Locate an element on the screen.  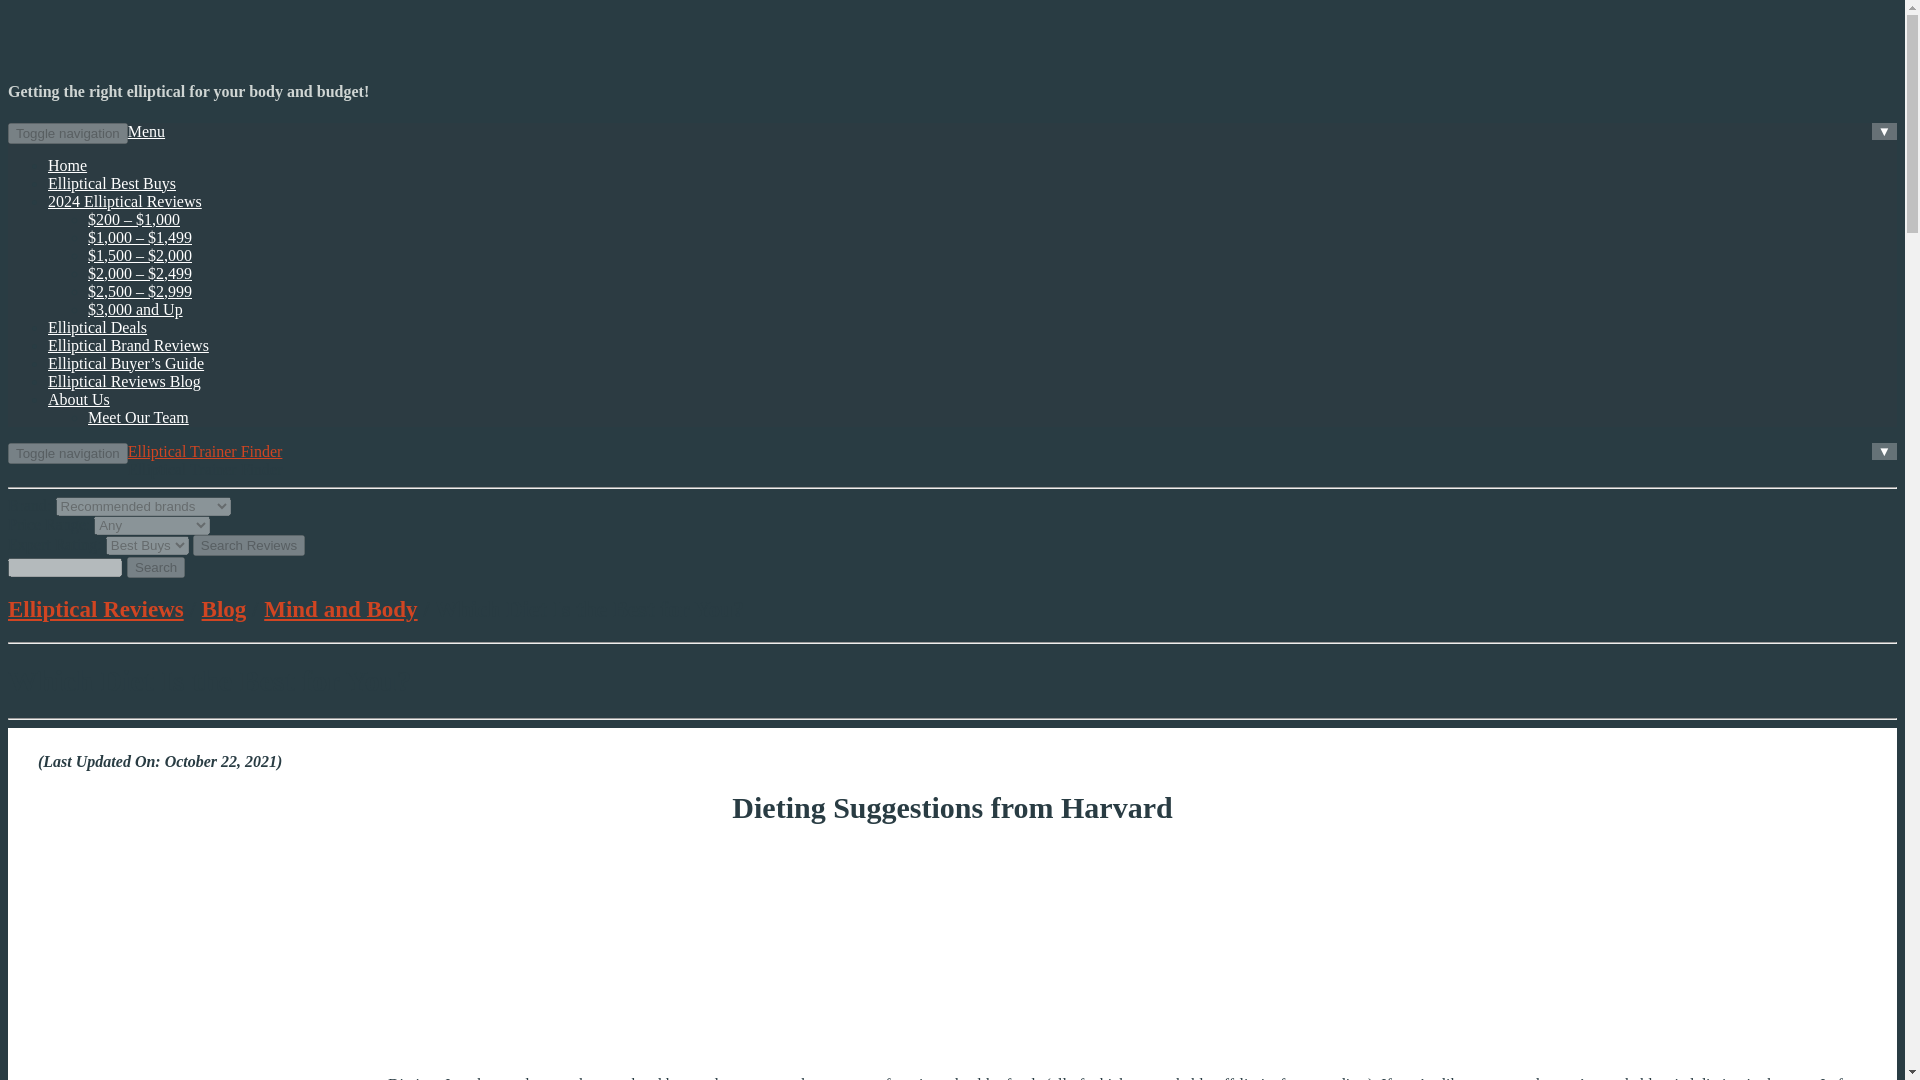
Meet Our Team is located at coordinates (138, 417).